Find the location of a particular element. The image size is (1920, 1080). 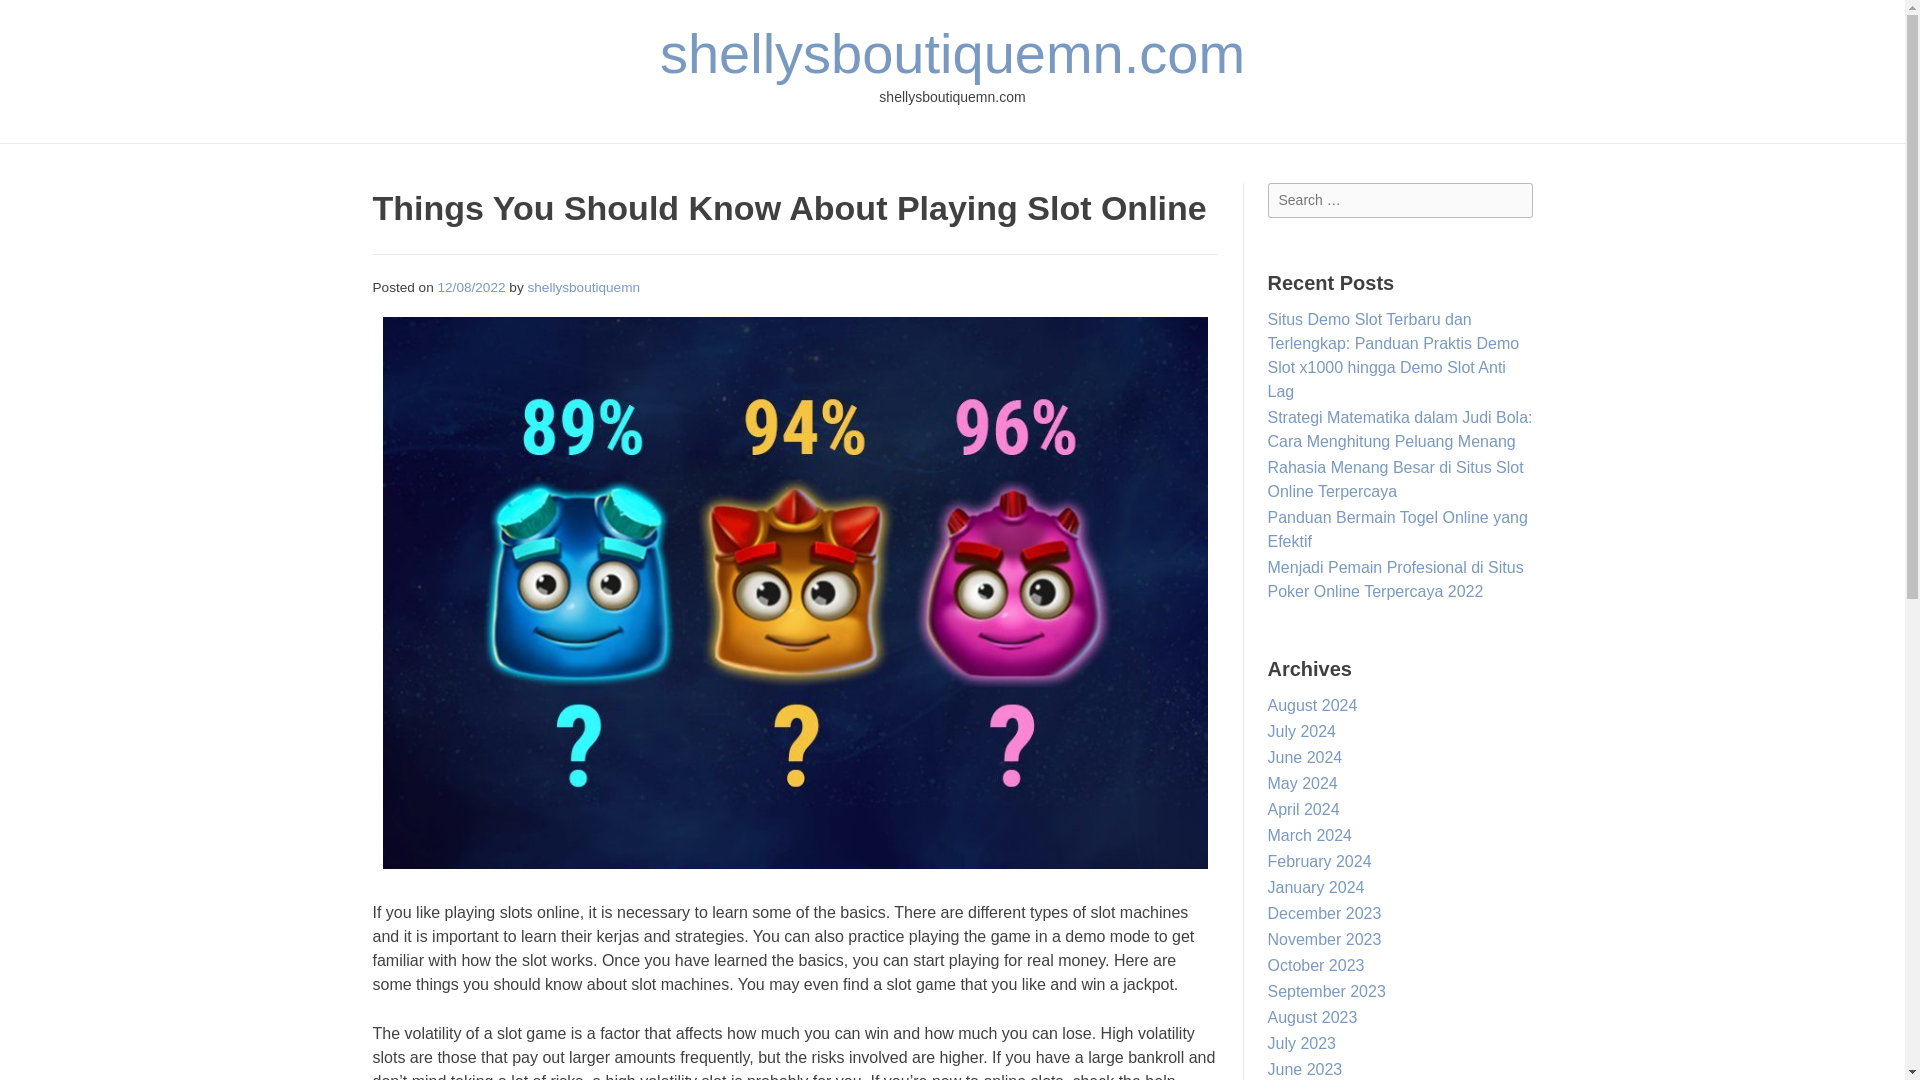

August 2024 is located at coordinates (1312, 704).